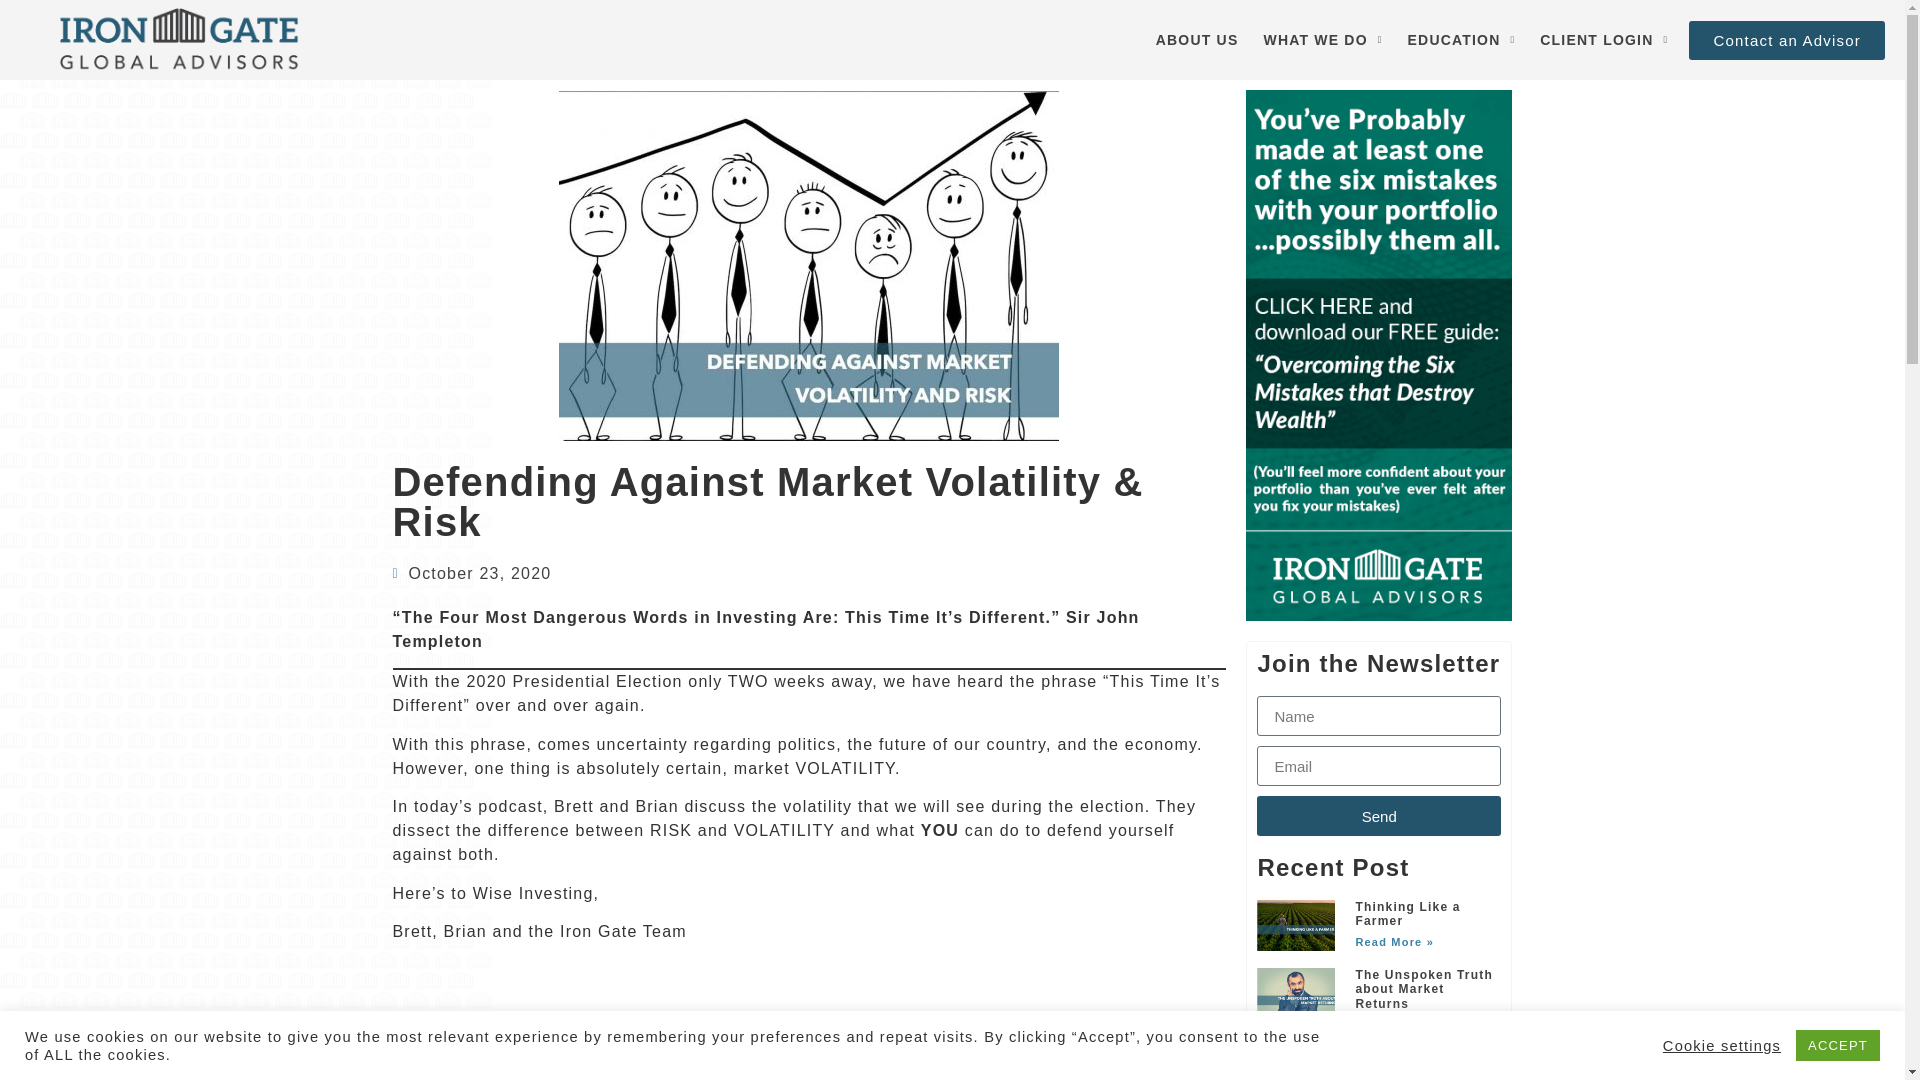 The image size is (1920, 1080). I want to click on WHAT WE DO, so click(1322, 40).